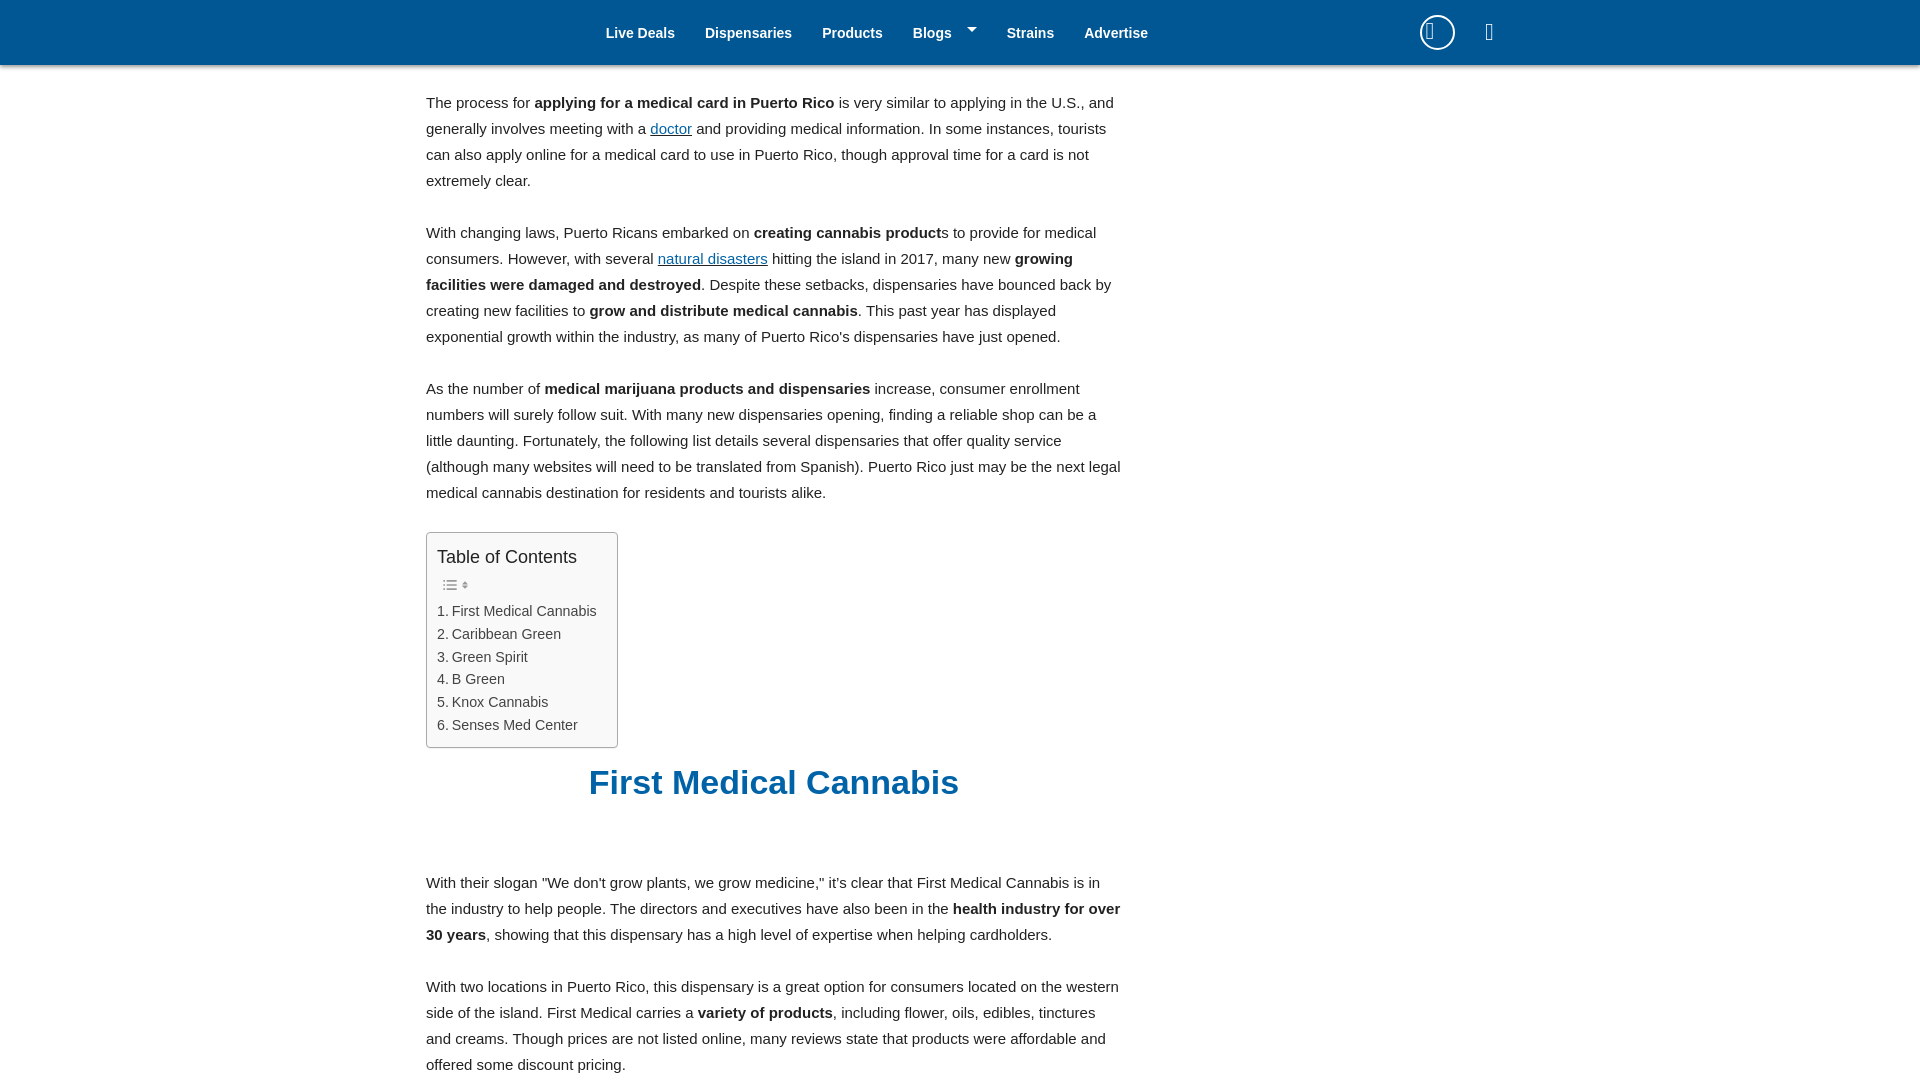 This screenshot has height=1080, width=1920. Describe the element at coordinates (470, 680) in the screenshot. I see `B Green ` at that location.